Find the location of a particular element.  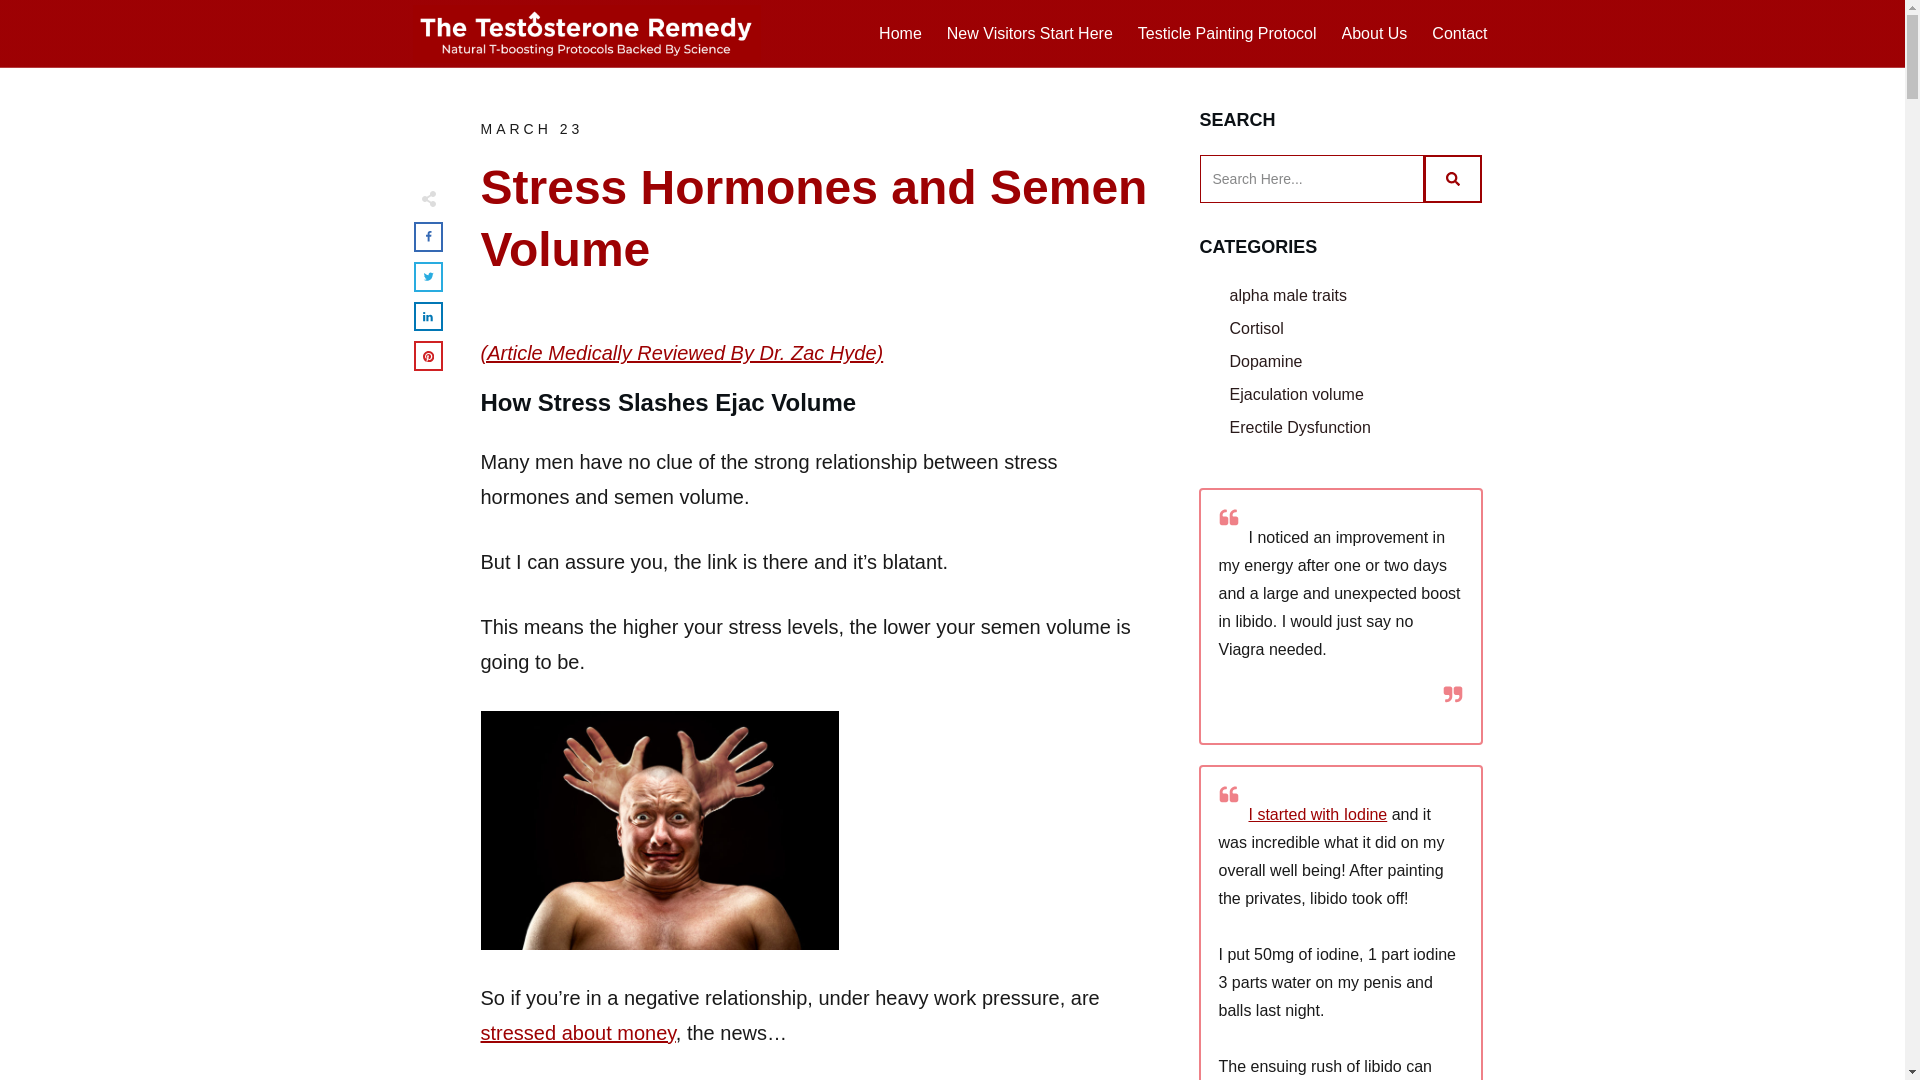

About Us is located at coordinates (1374, 34).